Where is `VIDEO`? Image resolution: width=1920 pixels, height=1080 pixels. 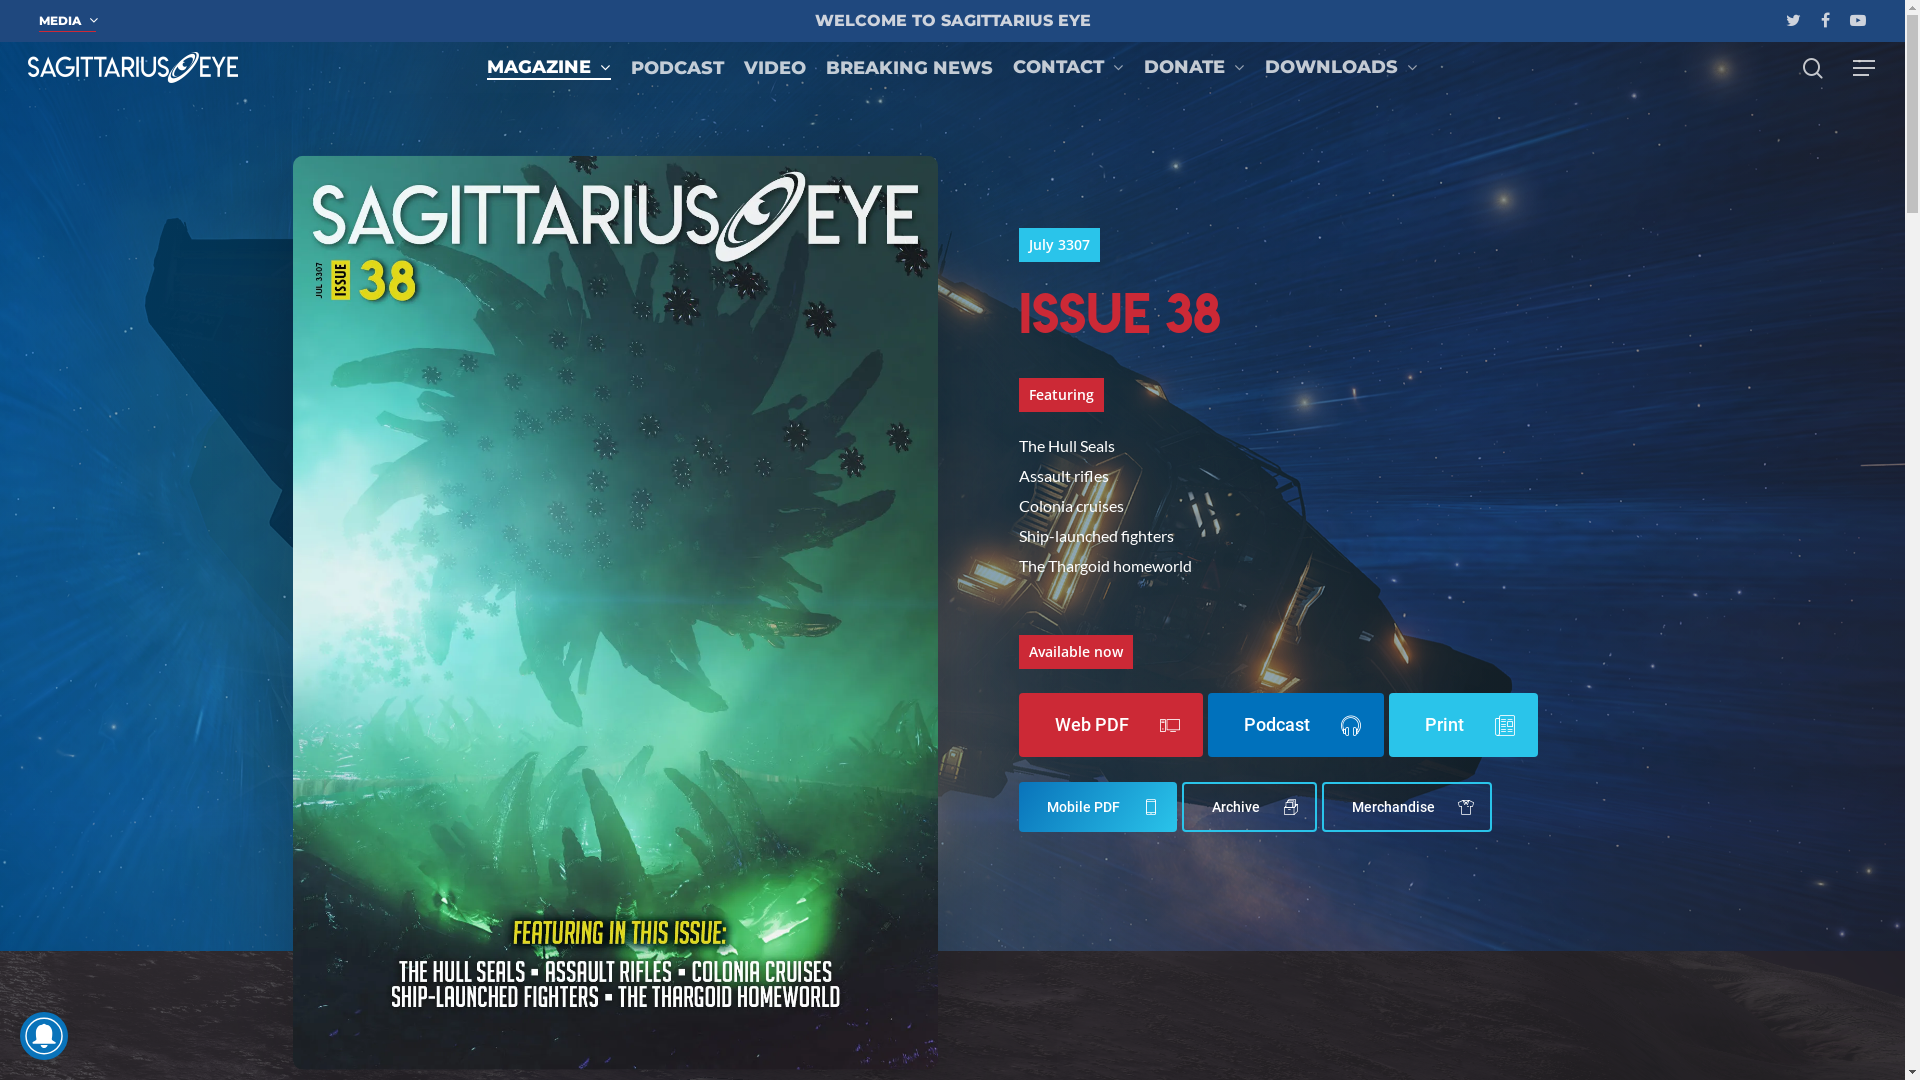 VIDEO is located at coordinates (775, 67).